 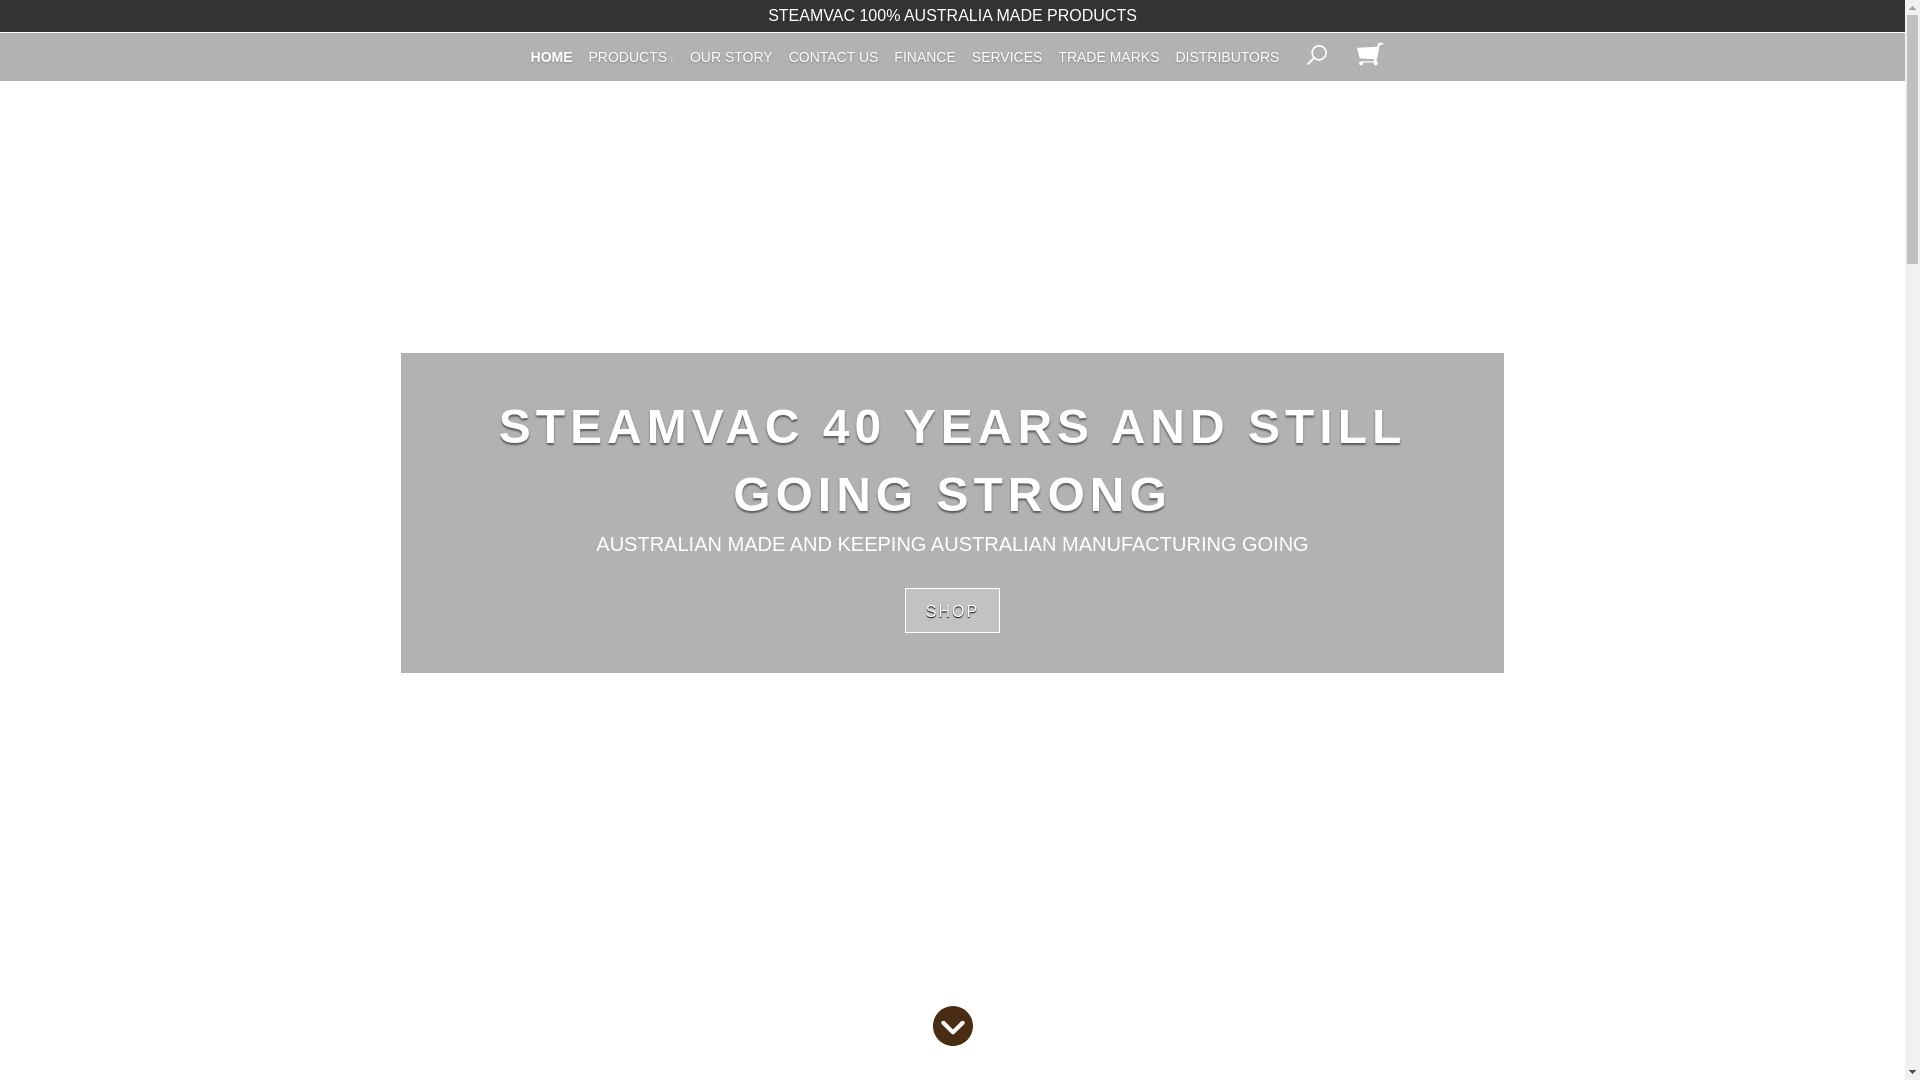 I want to click on OUR STORY, so click(x=731, y=57).